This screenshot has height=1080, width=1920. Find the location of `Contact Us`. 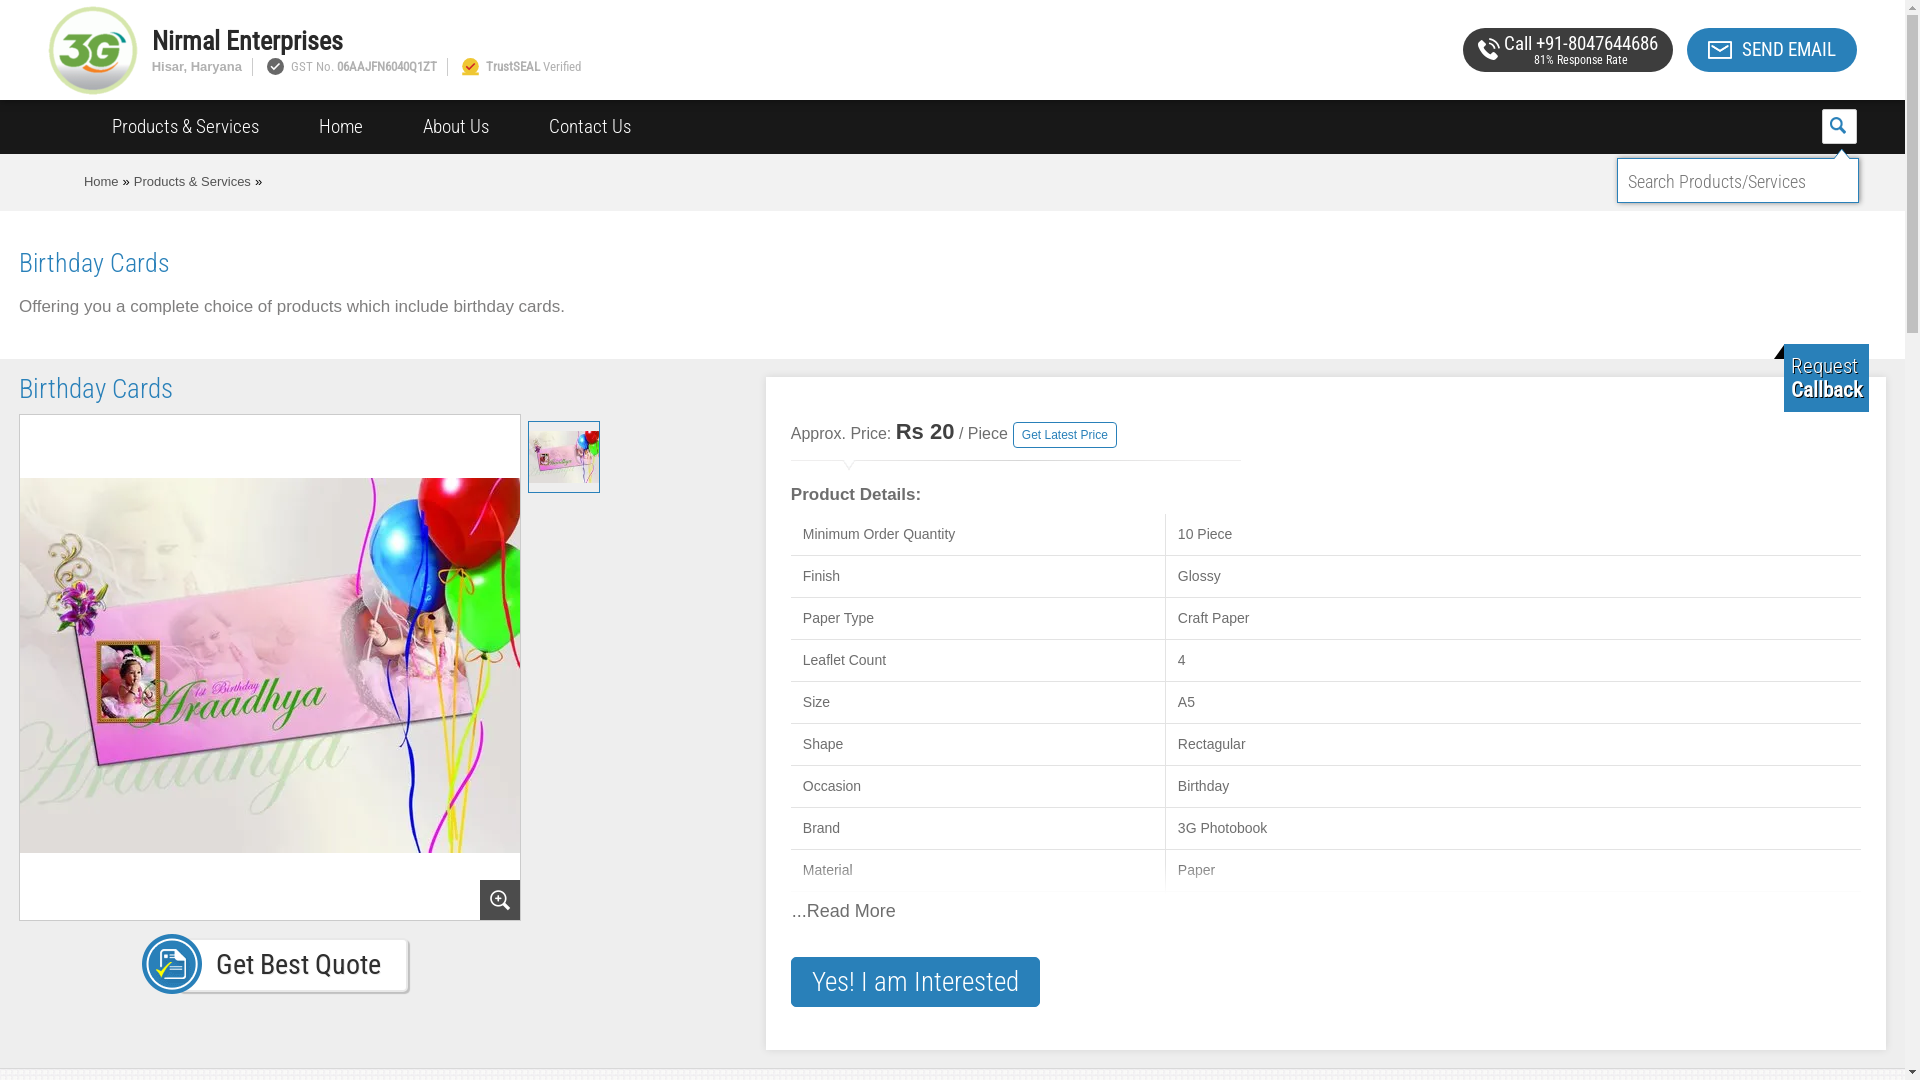

Contact Us is located at coordinates (590, 127).